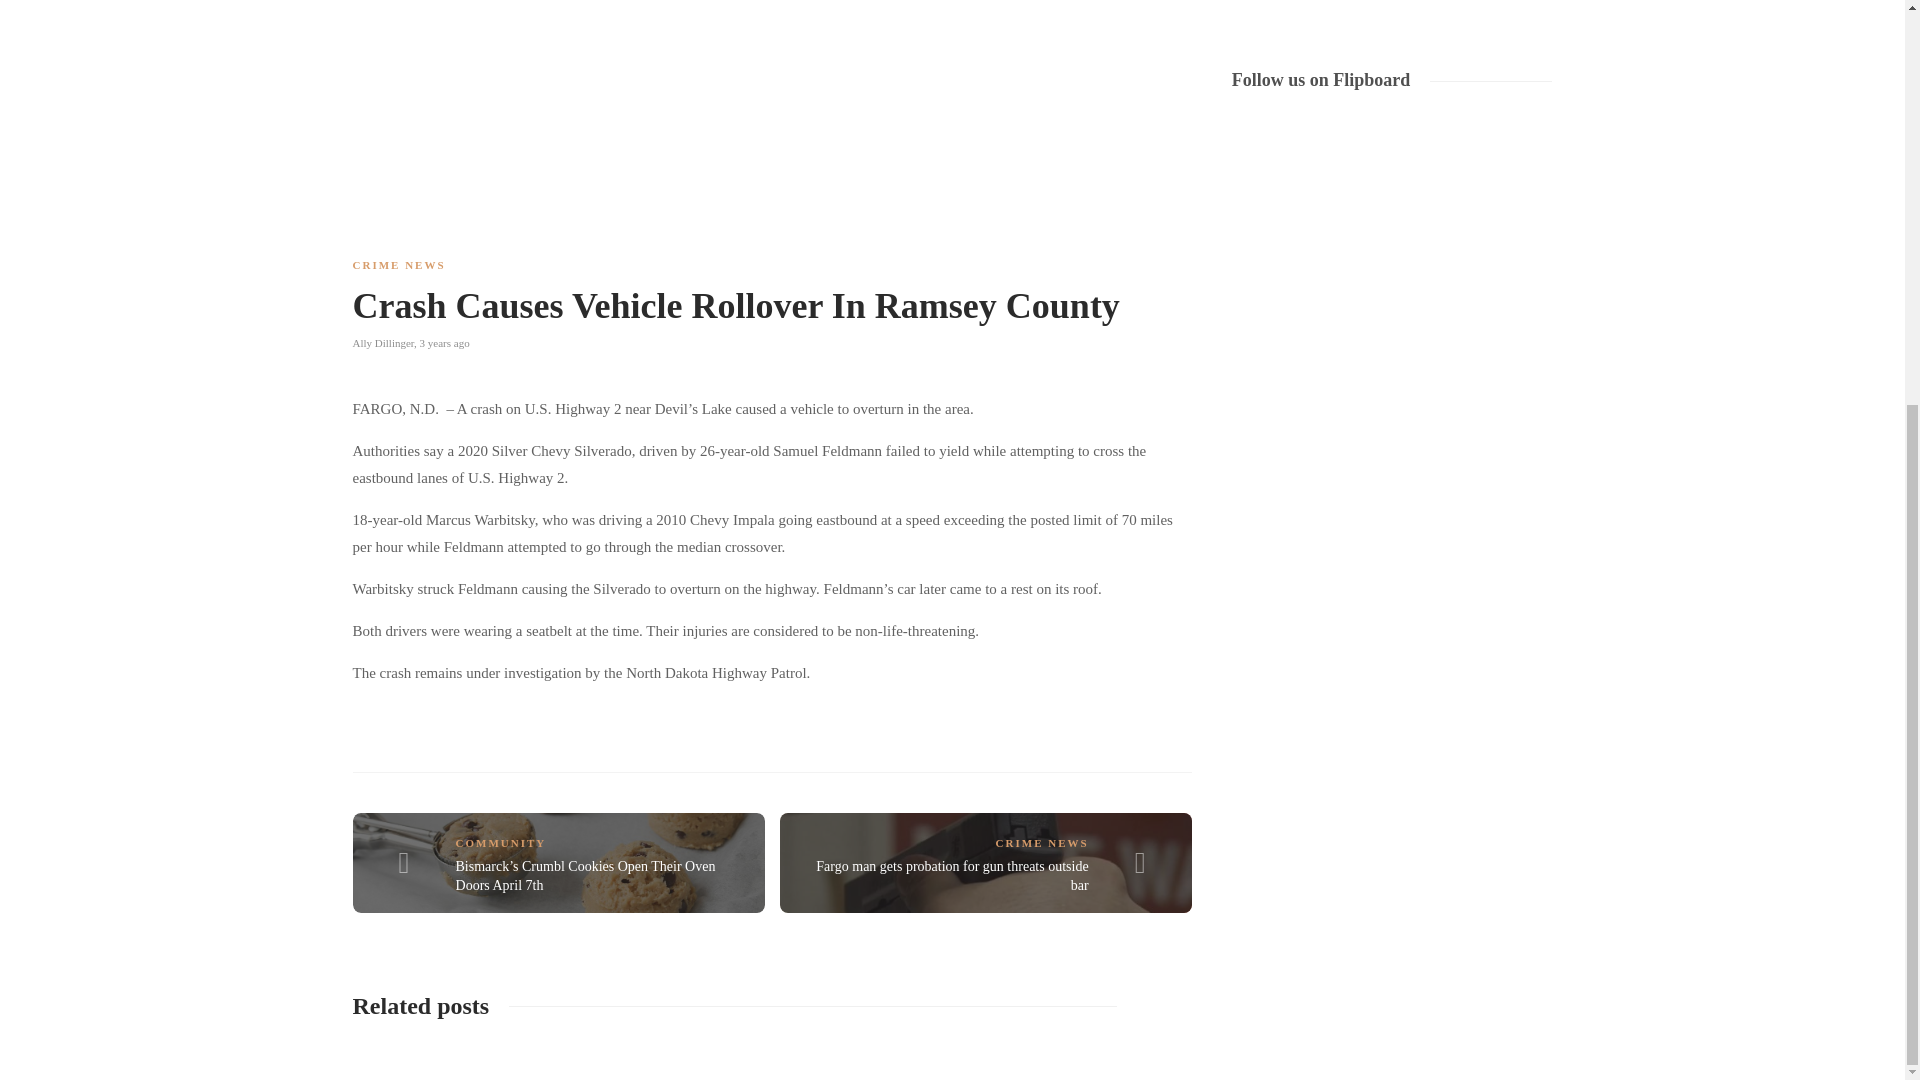 The width and height of the screenshot is (1920, 1080). Describe the element at coordinates (502, 842) in the screenshot. I see `COMMUNITY` at that location.